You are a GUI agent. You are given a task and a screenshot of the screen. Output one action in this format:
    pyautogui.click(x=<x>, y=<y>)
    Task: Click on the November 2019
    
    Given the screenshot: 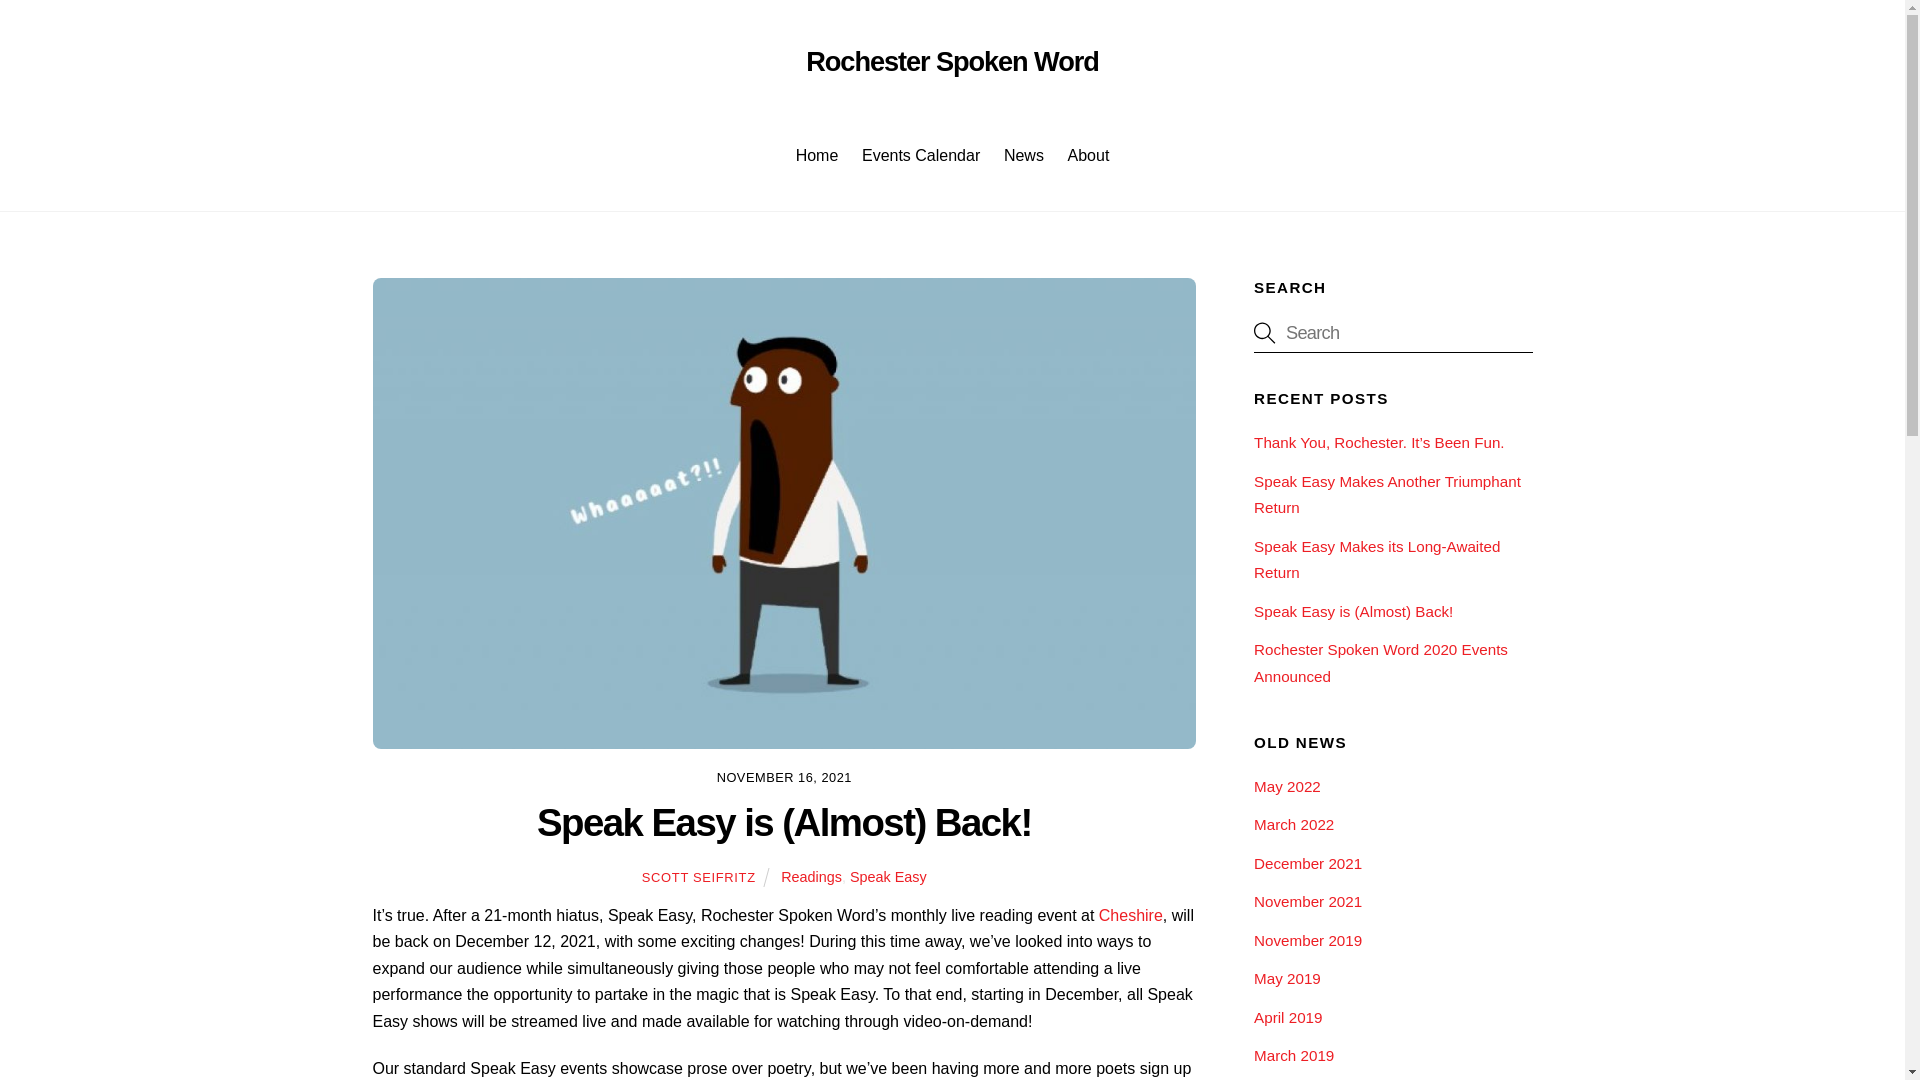 What is the action you would take?
    pyautogui.click(x=1392, y=332)
    